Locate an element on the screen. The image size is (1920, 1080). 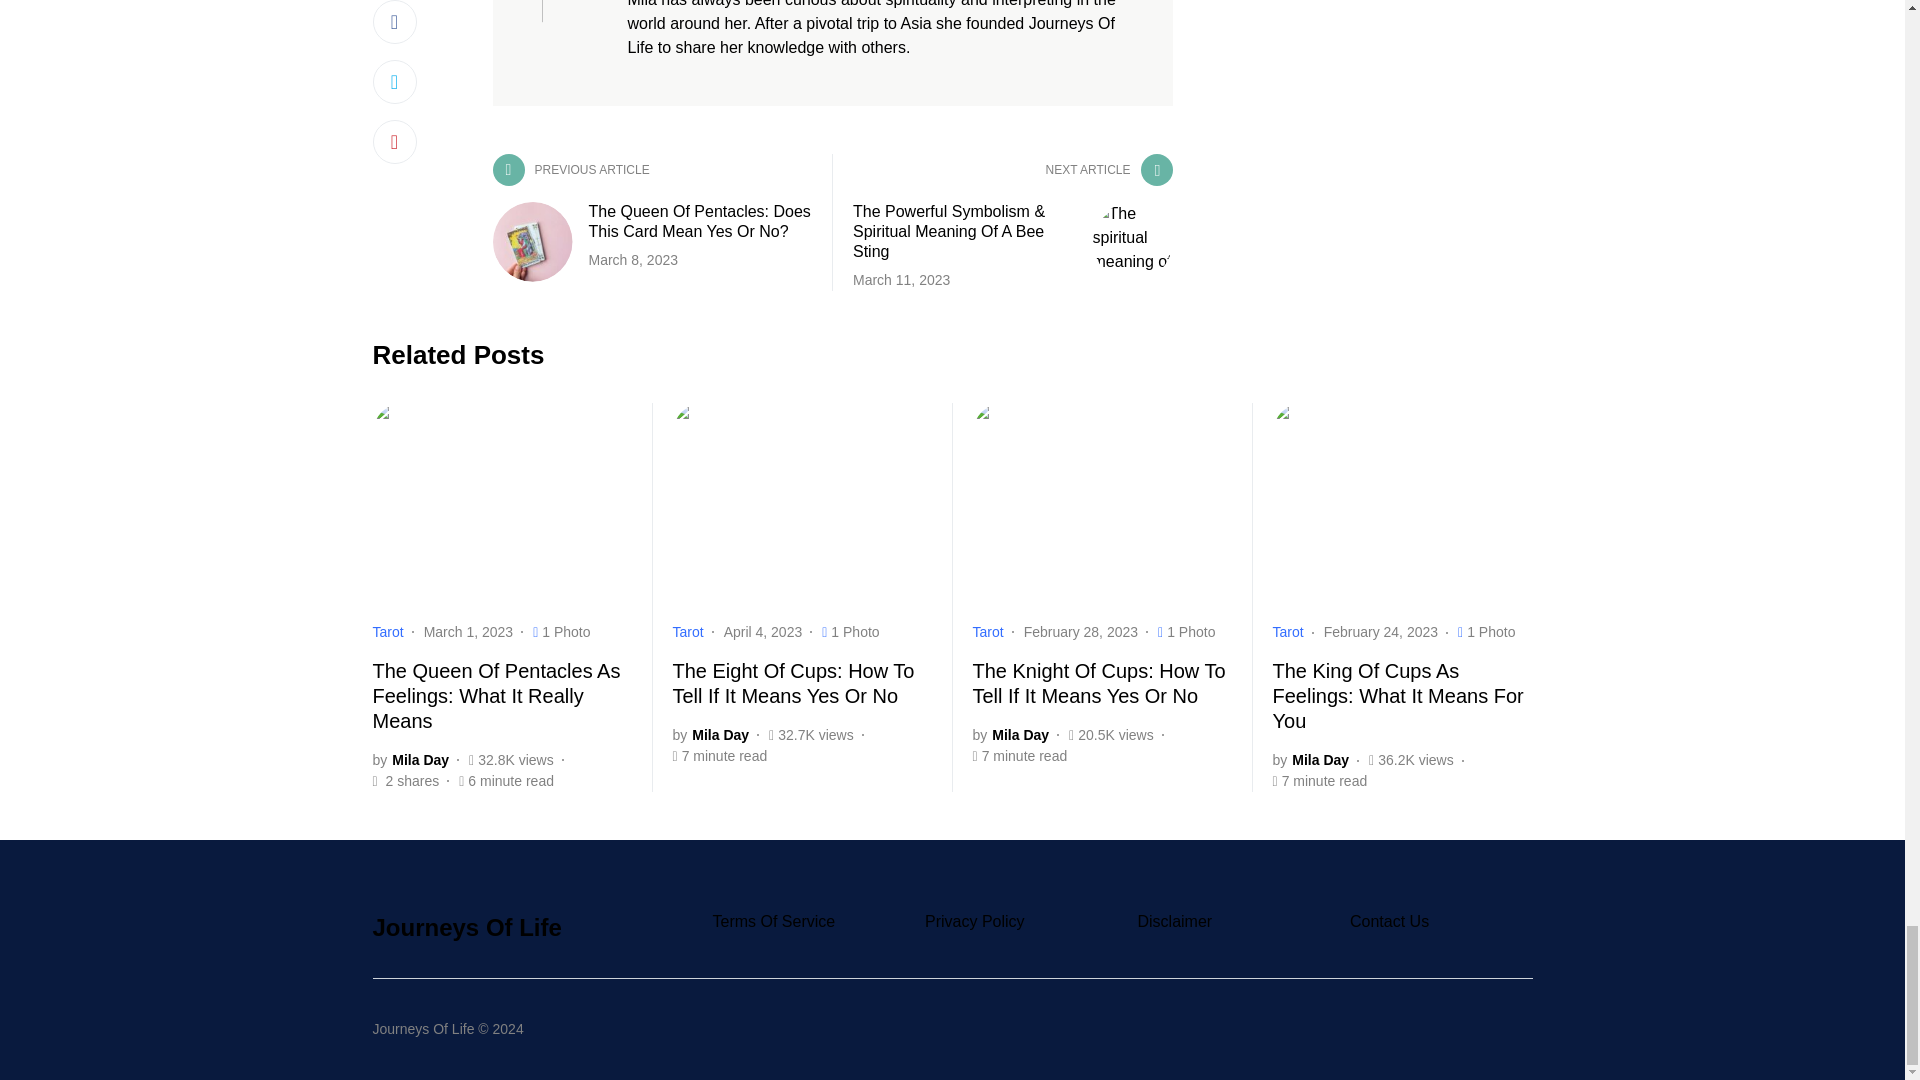
View all posts by Mila Day is located at coordinates (710, 735).